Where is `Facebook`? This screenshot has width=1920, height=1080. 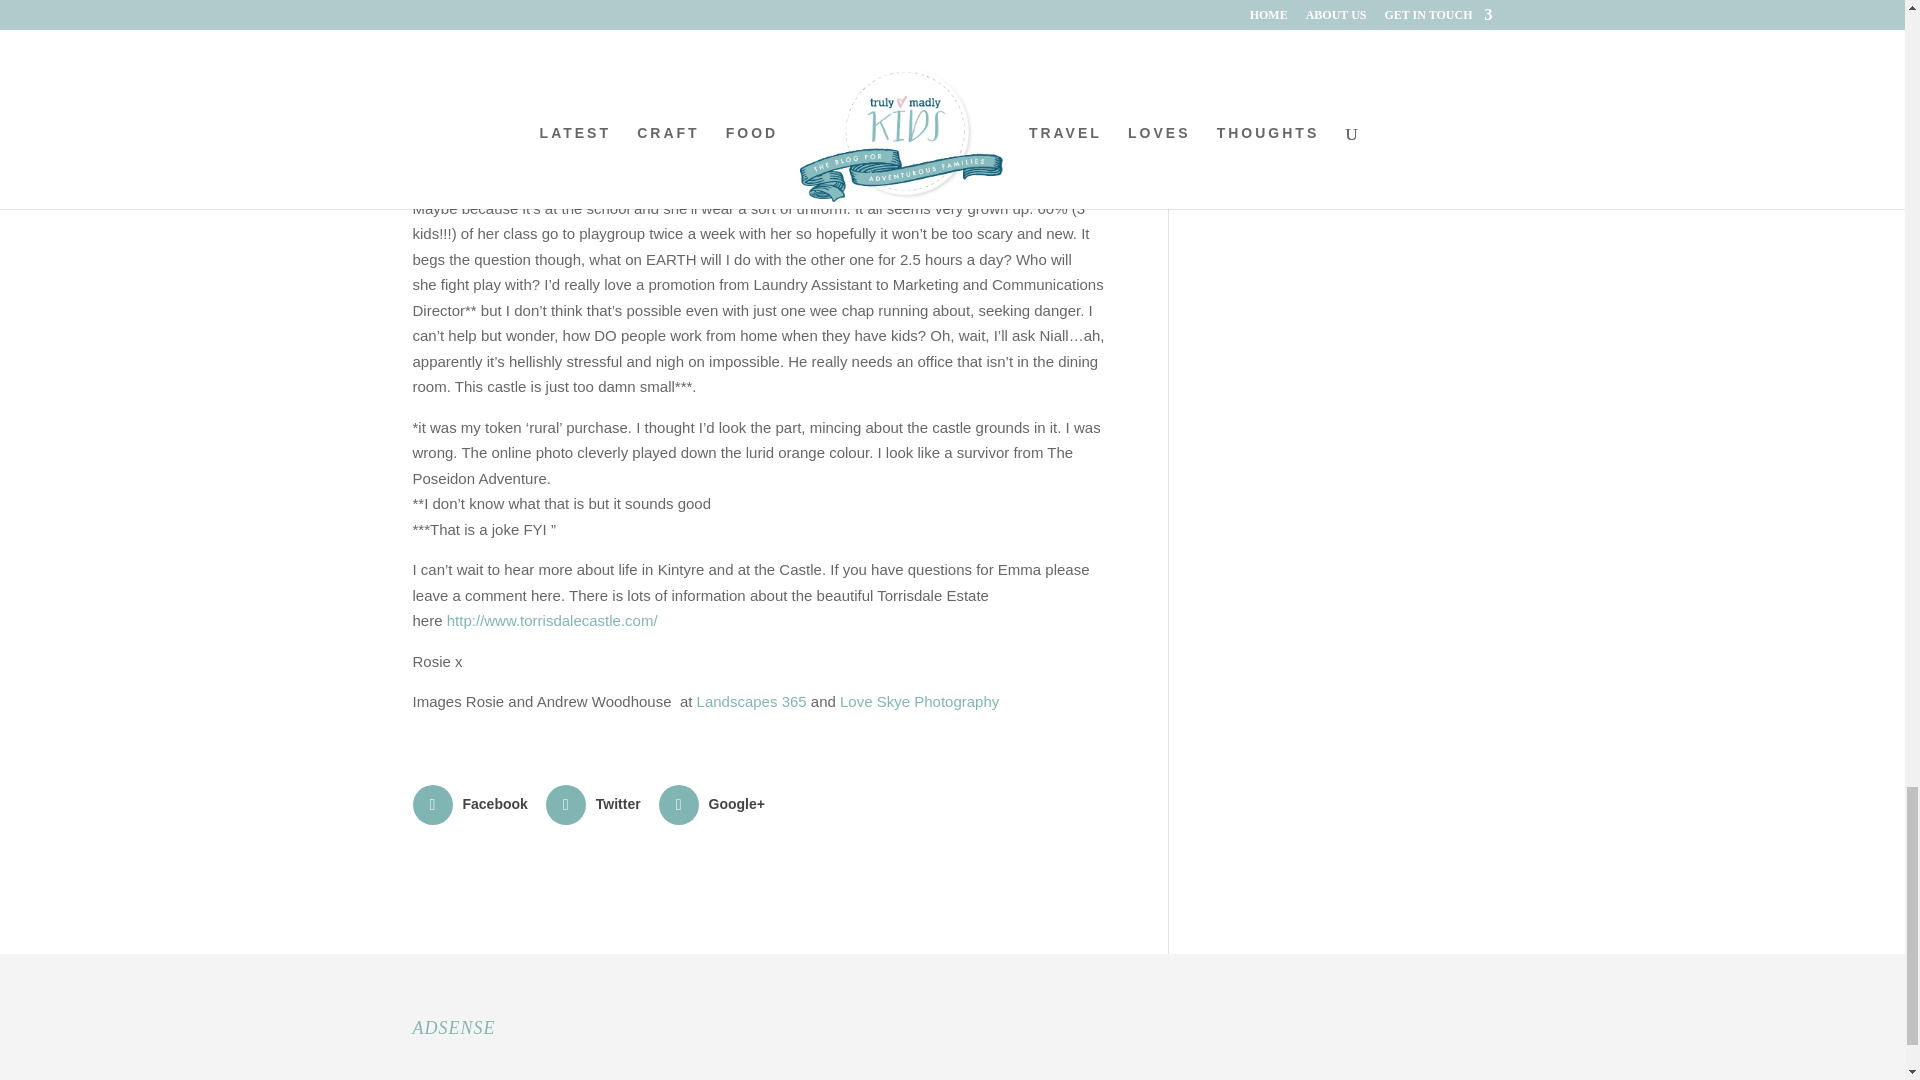
Facebook is located at coordinates (472, 805).